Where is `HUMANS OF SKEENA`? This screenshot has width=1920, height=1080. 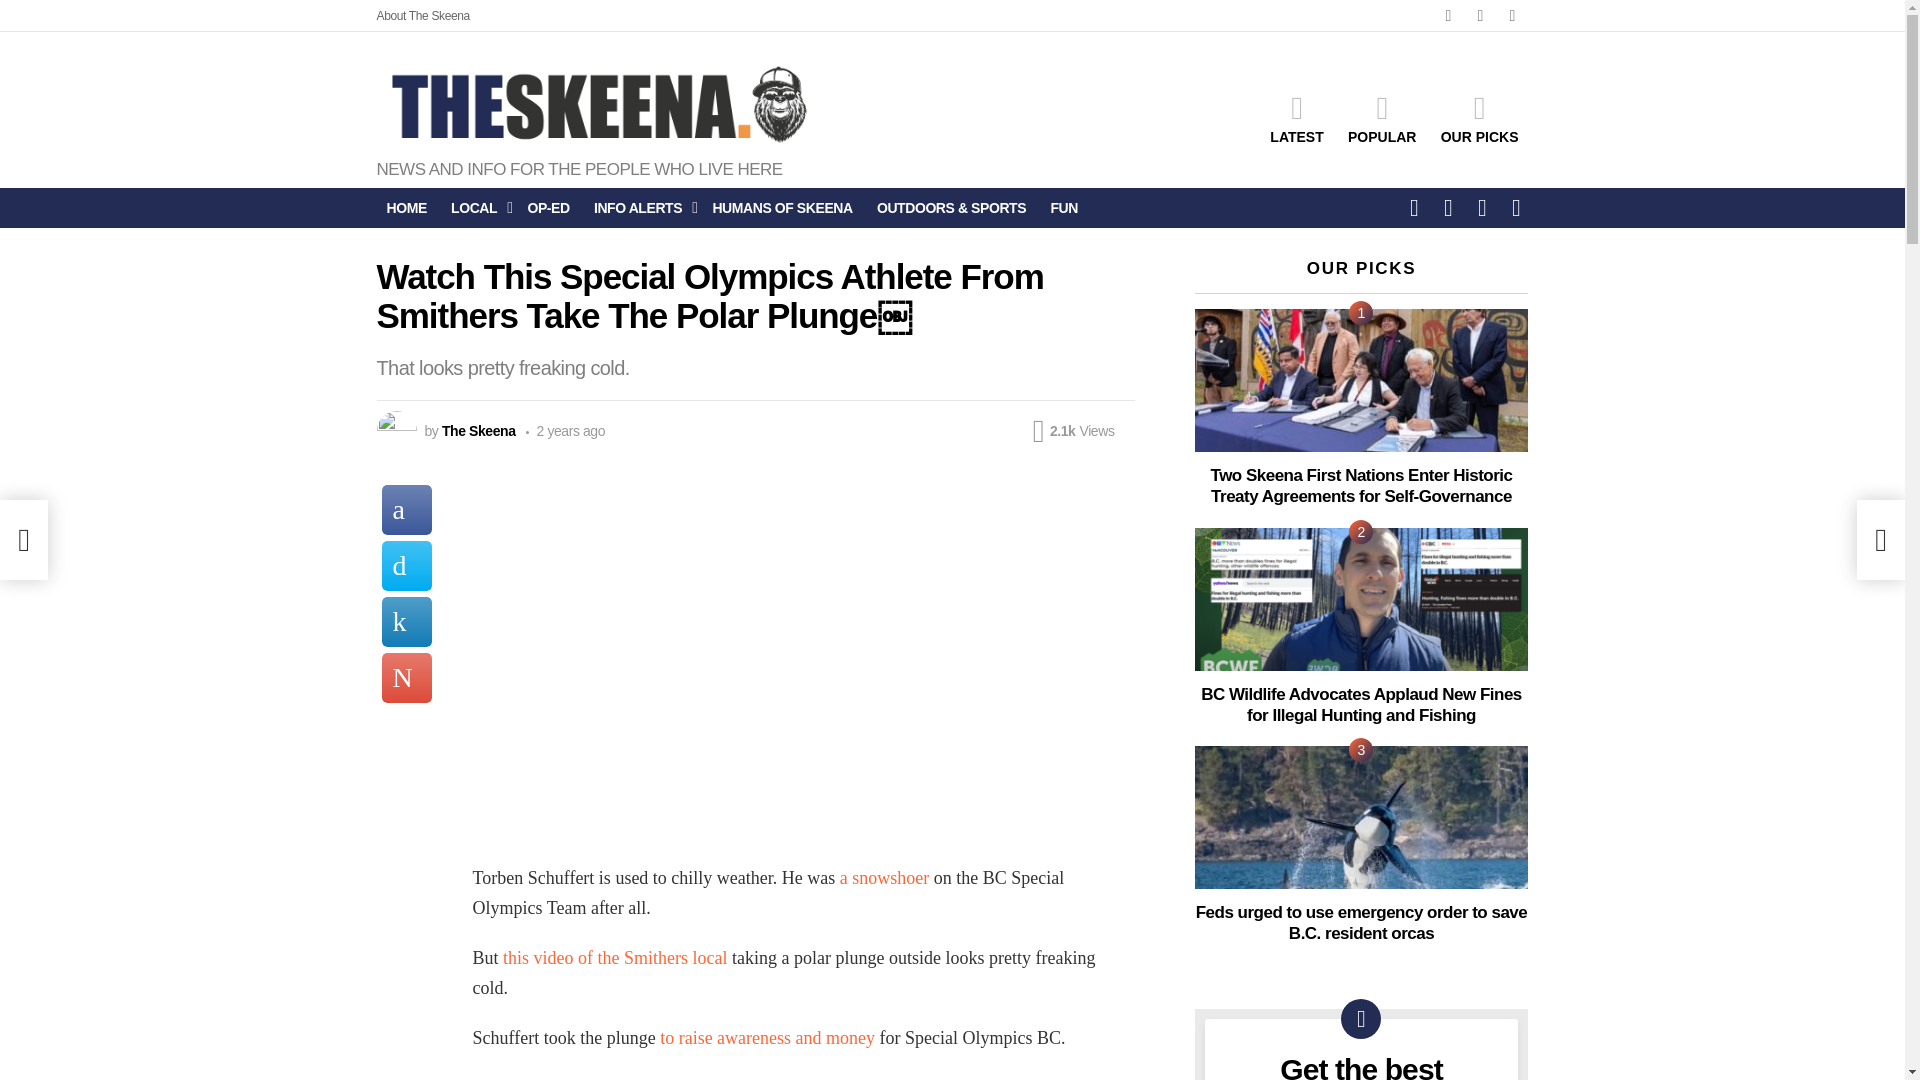 HUMANS OF SKEENA is located at coordinates (782, 208).